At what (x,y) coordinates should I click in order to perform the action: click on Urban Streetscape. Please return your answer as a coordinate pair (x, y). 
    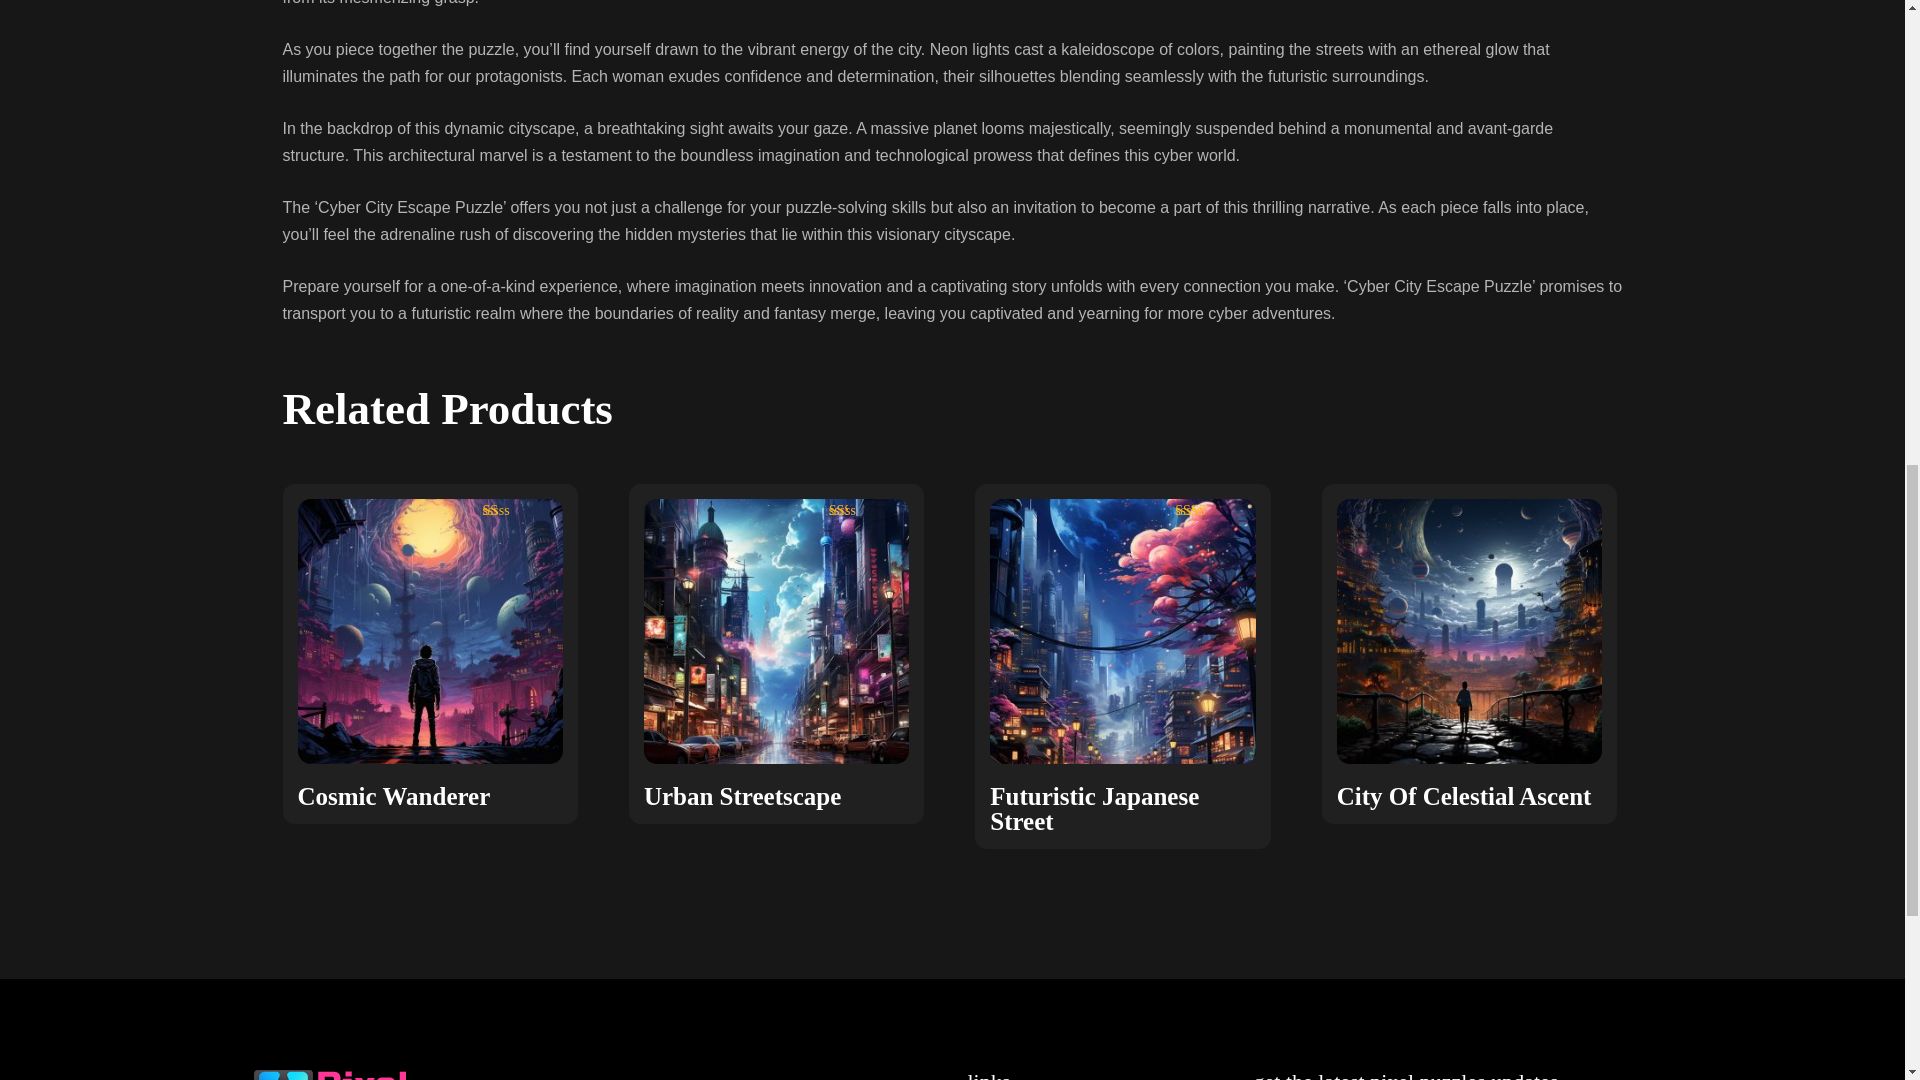
    Looking at the image, I should click on (776, 630).